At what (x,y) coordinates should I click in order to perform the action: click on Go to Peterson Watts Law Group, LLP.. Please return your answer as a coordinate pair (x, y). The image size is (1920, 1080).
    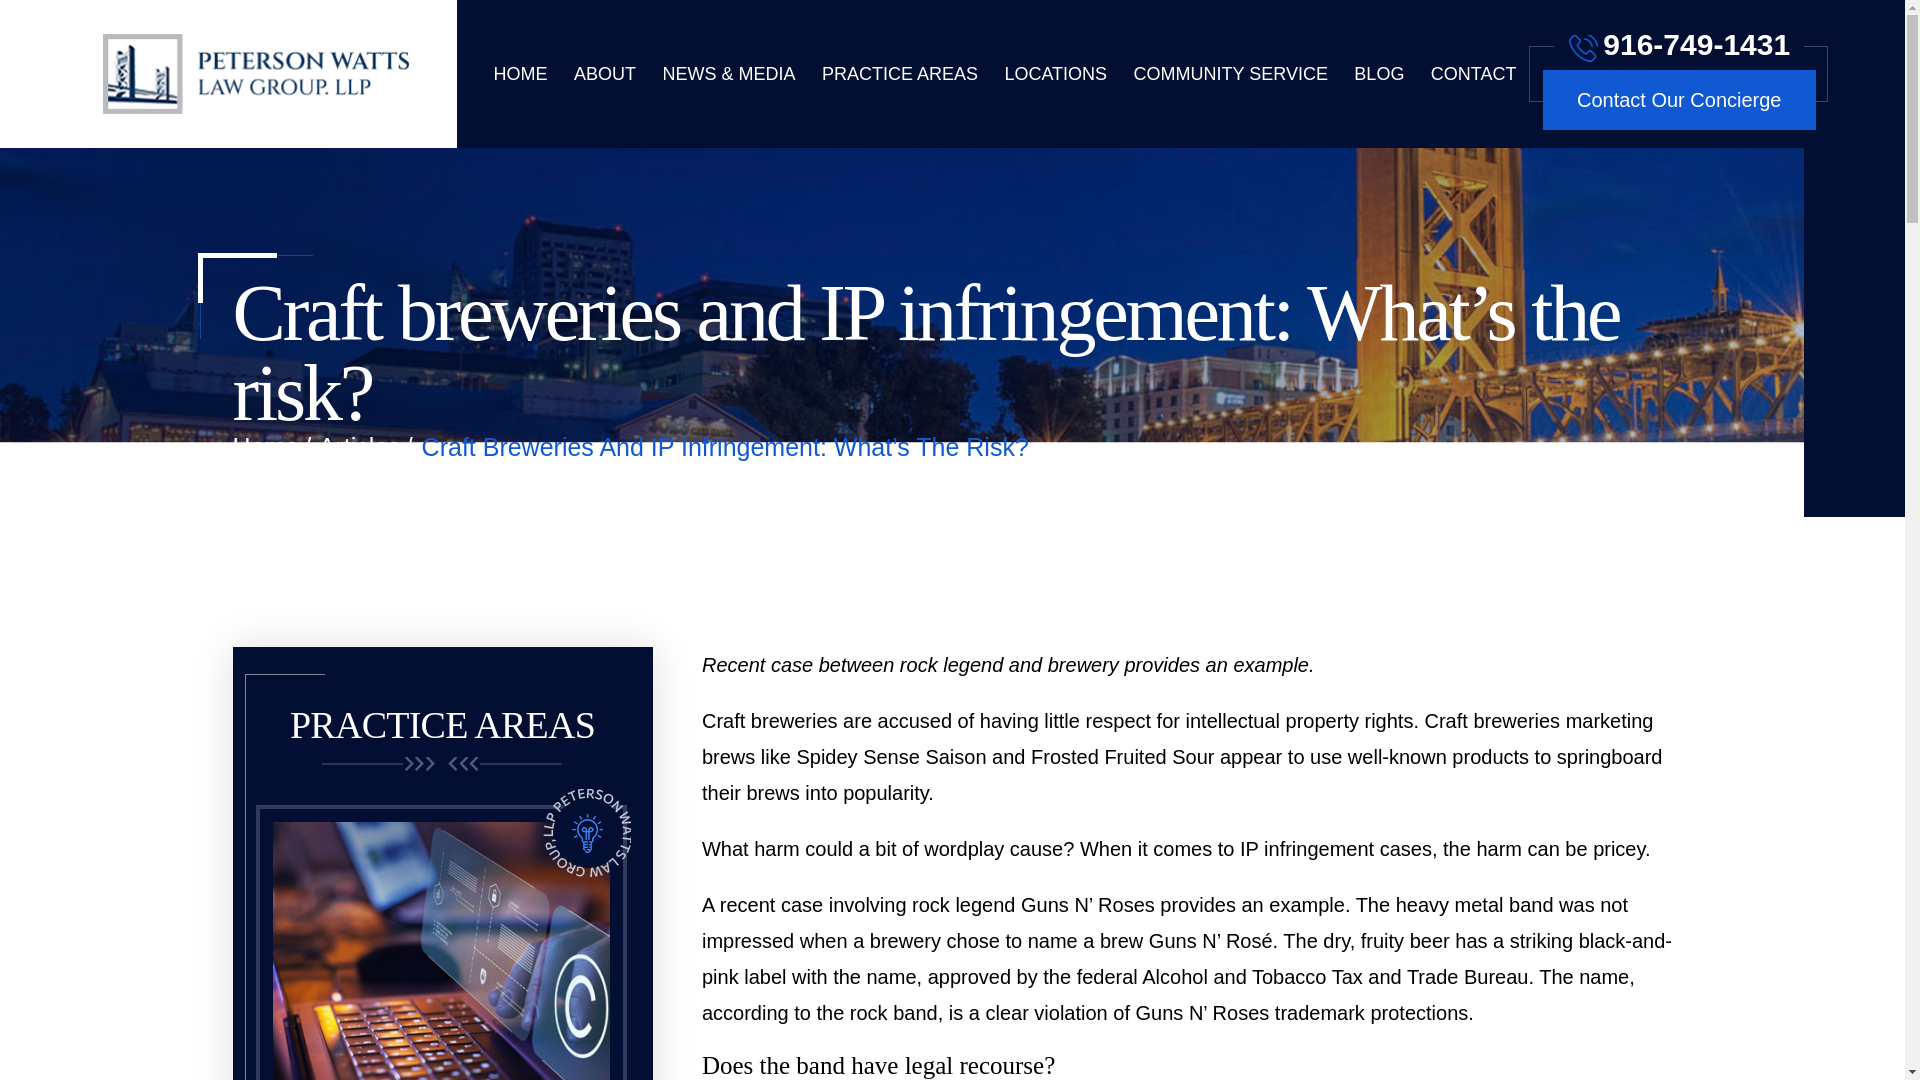
    Looking at the image, I should click on (266, 447).